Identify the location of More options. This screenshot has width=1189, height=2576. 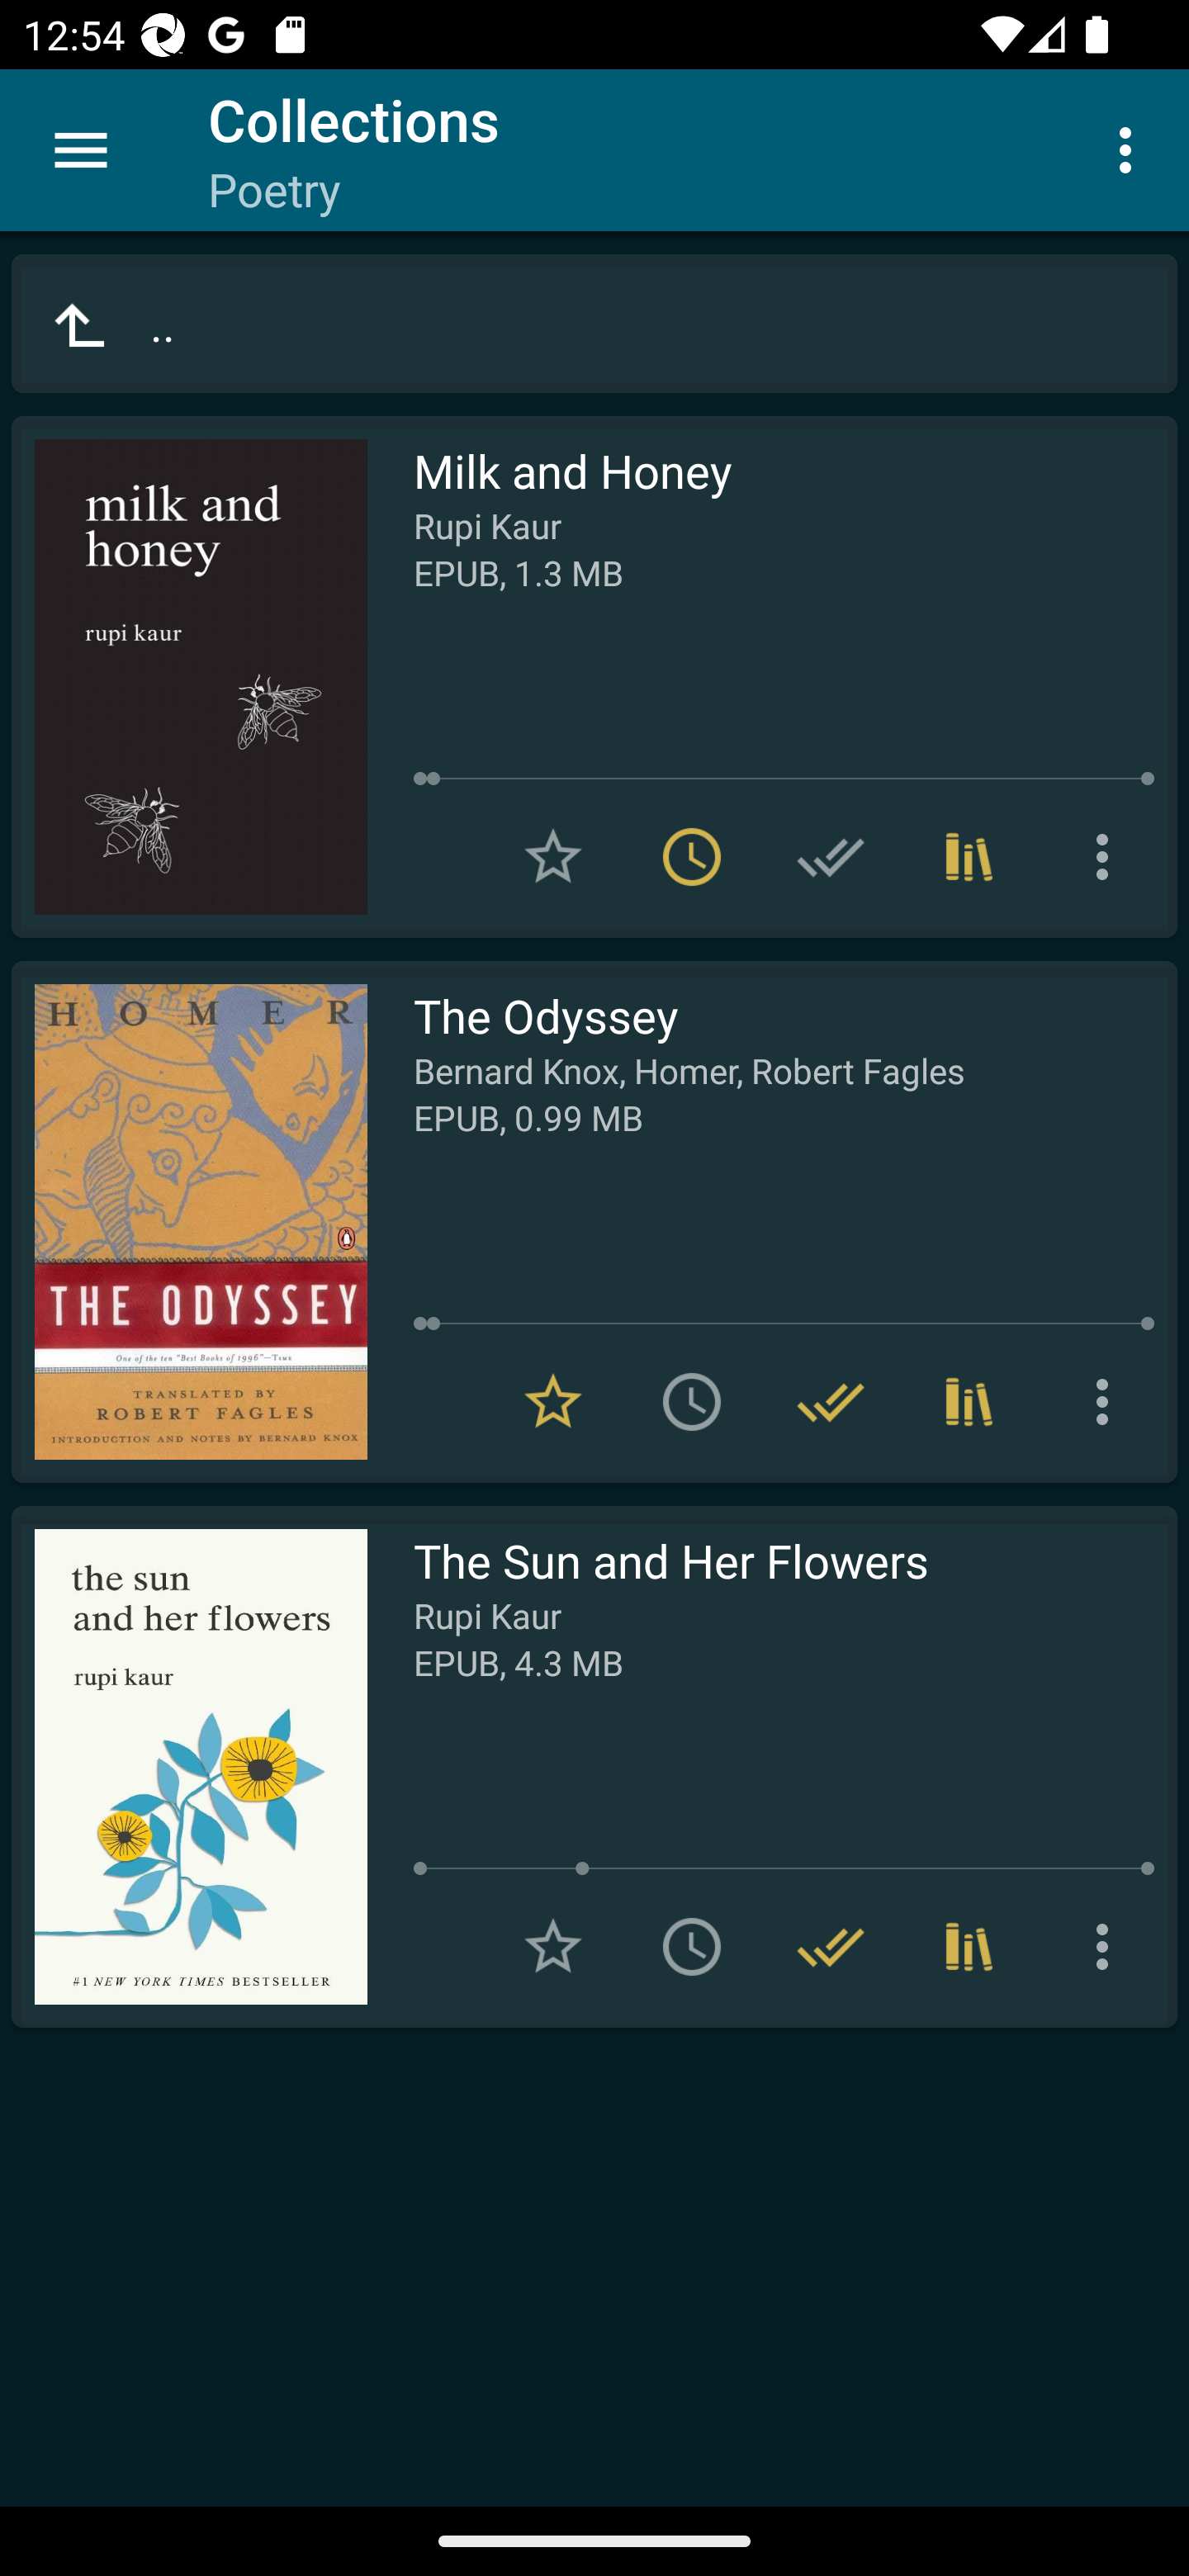
(1108, 1401).